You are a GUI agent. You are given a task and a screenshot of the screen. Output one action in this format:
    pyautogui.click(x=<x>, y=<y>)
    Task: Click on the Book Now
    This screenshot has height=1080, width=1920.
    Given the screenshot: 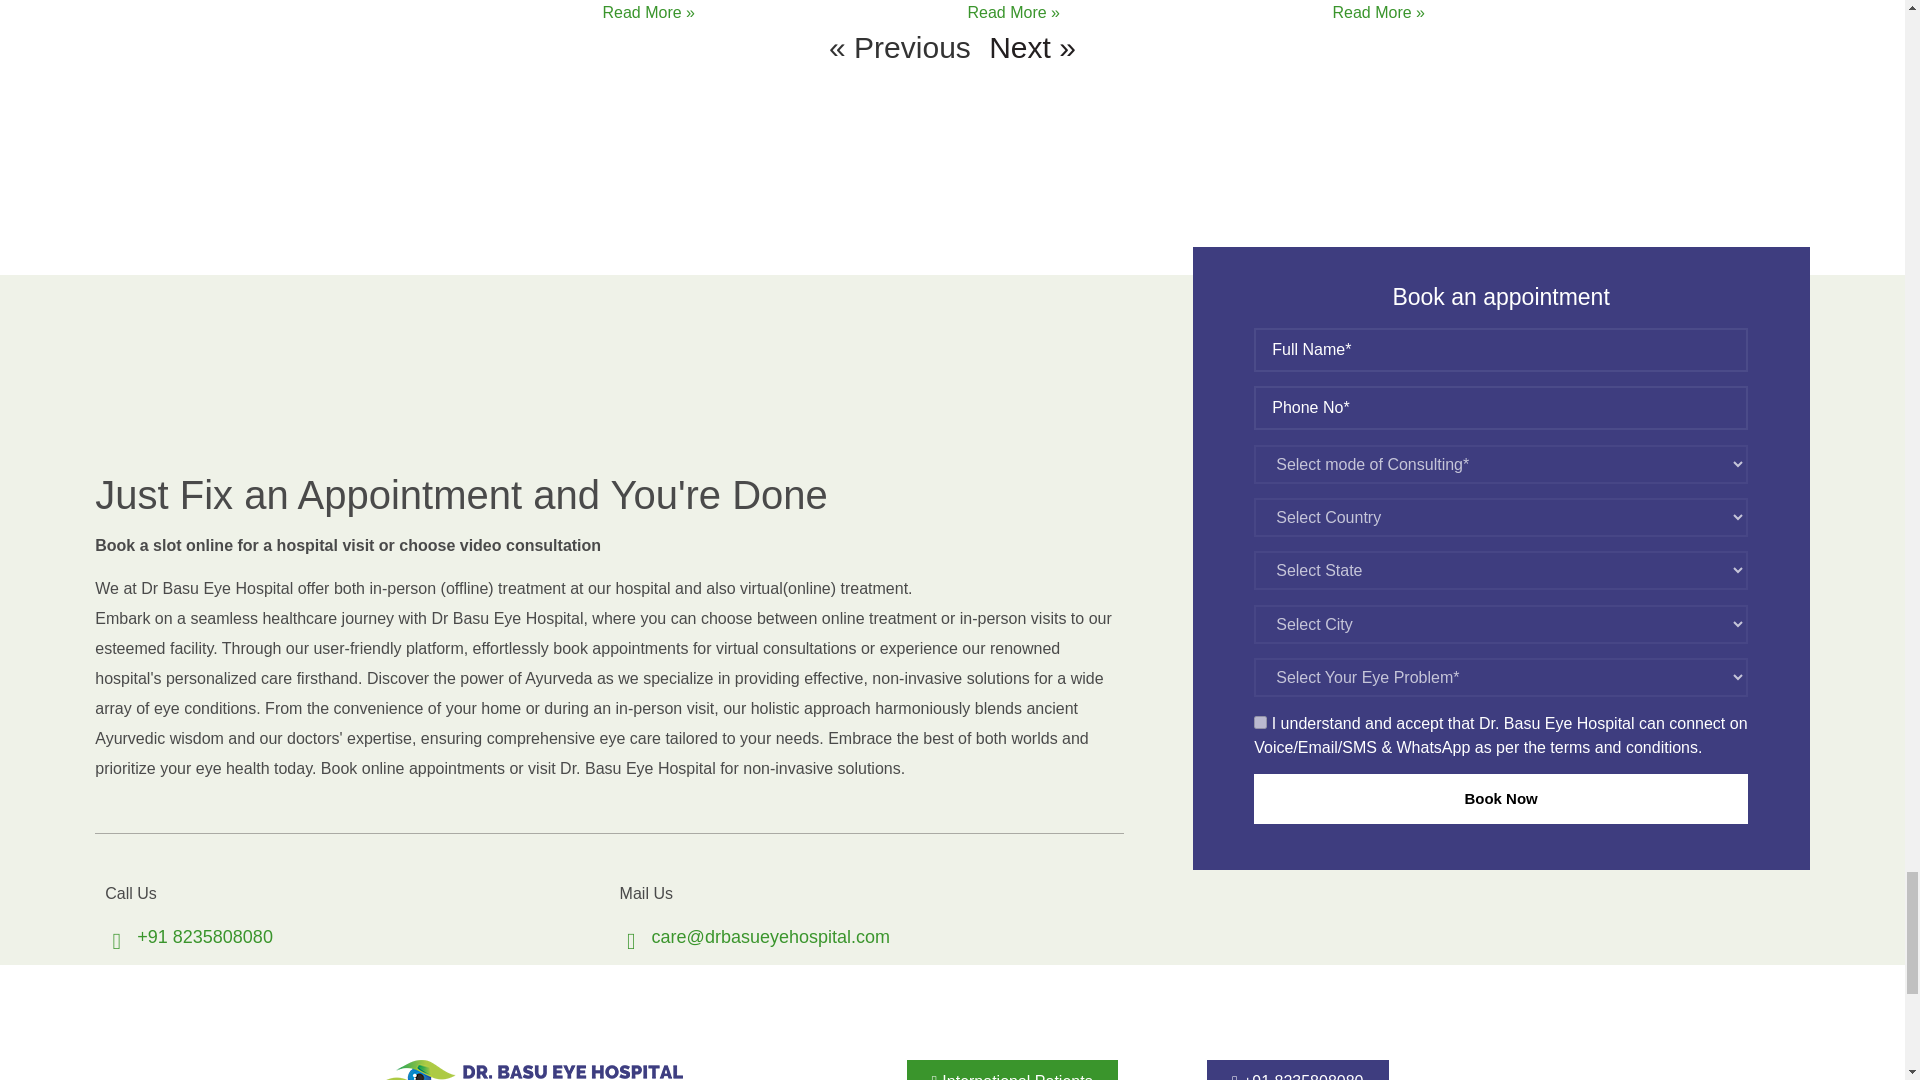 What is the action you would take?
    pyautogui.click(x=1500, y=800)
    